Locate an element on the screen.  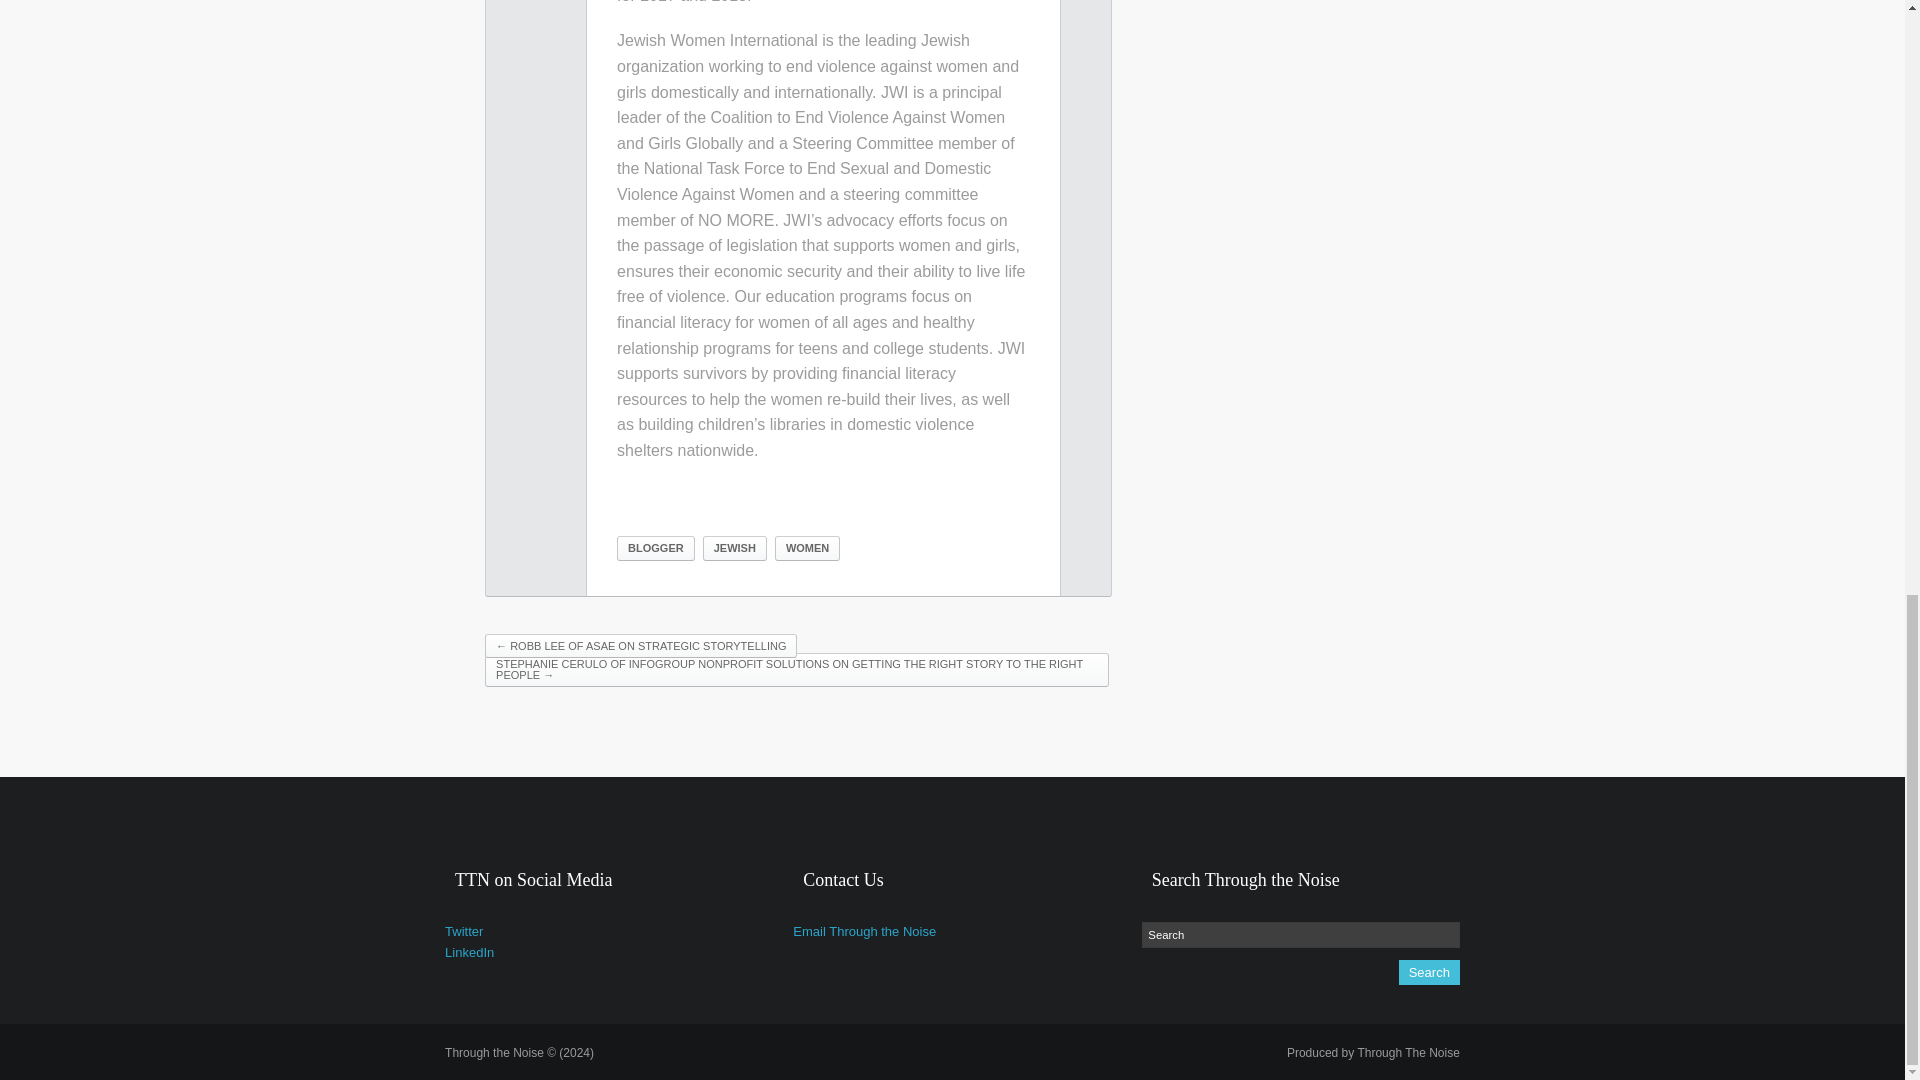
WOMEN is located at coordinates (808, 548).